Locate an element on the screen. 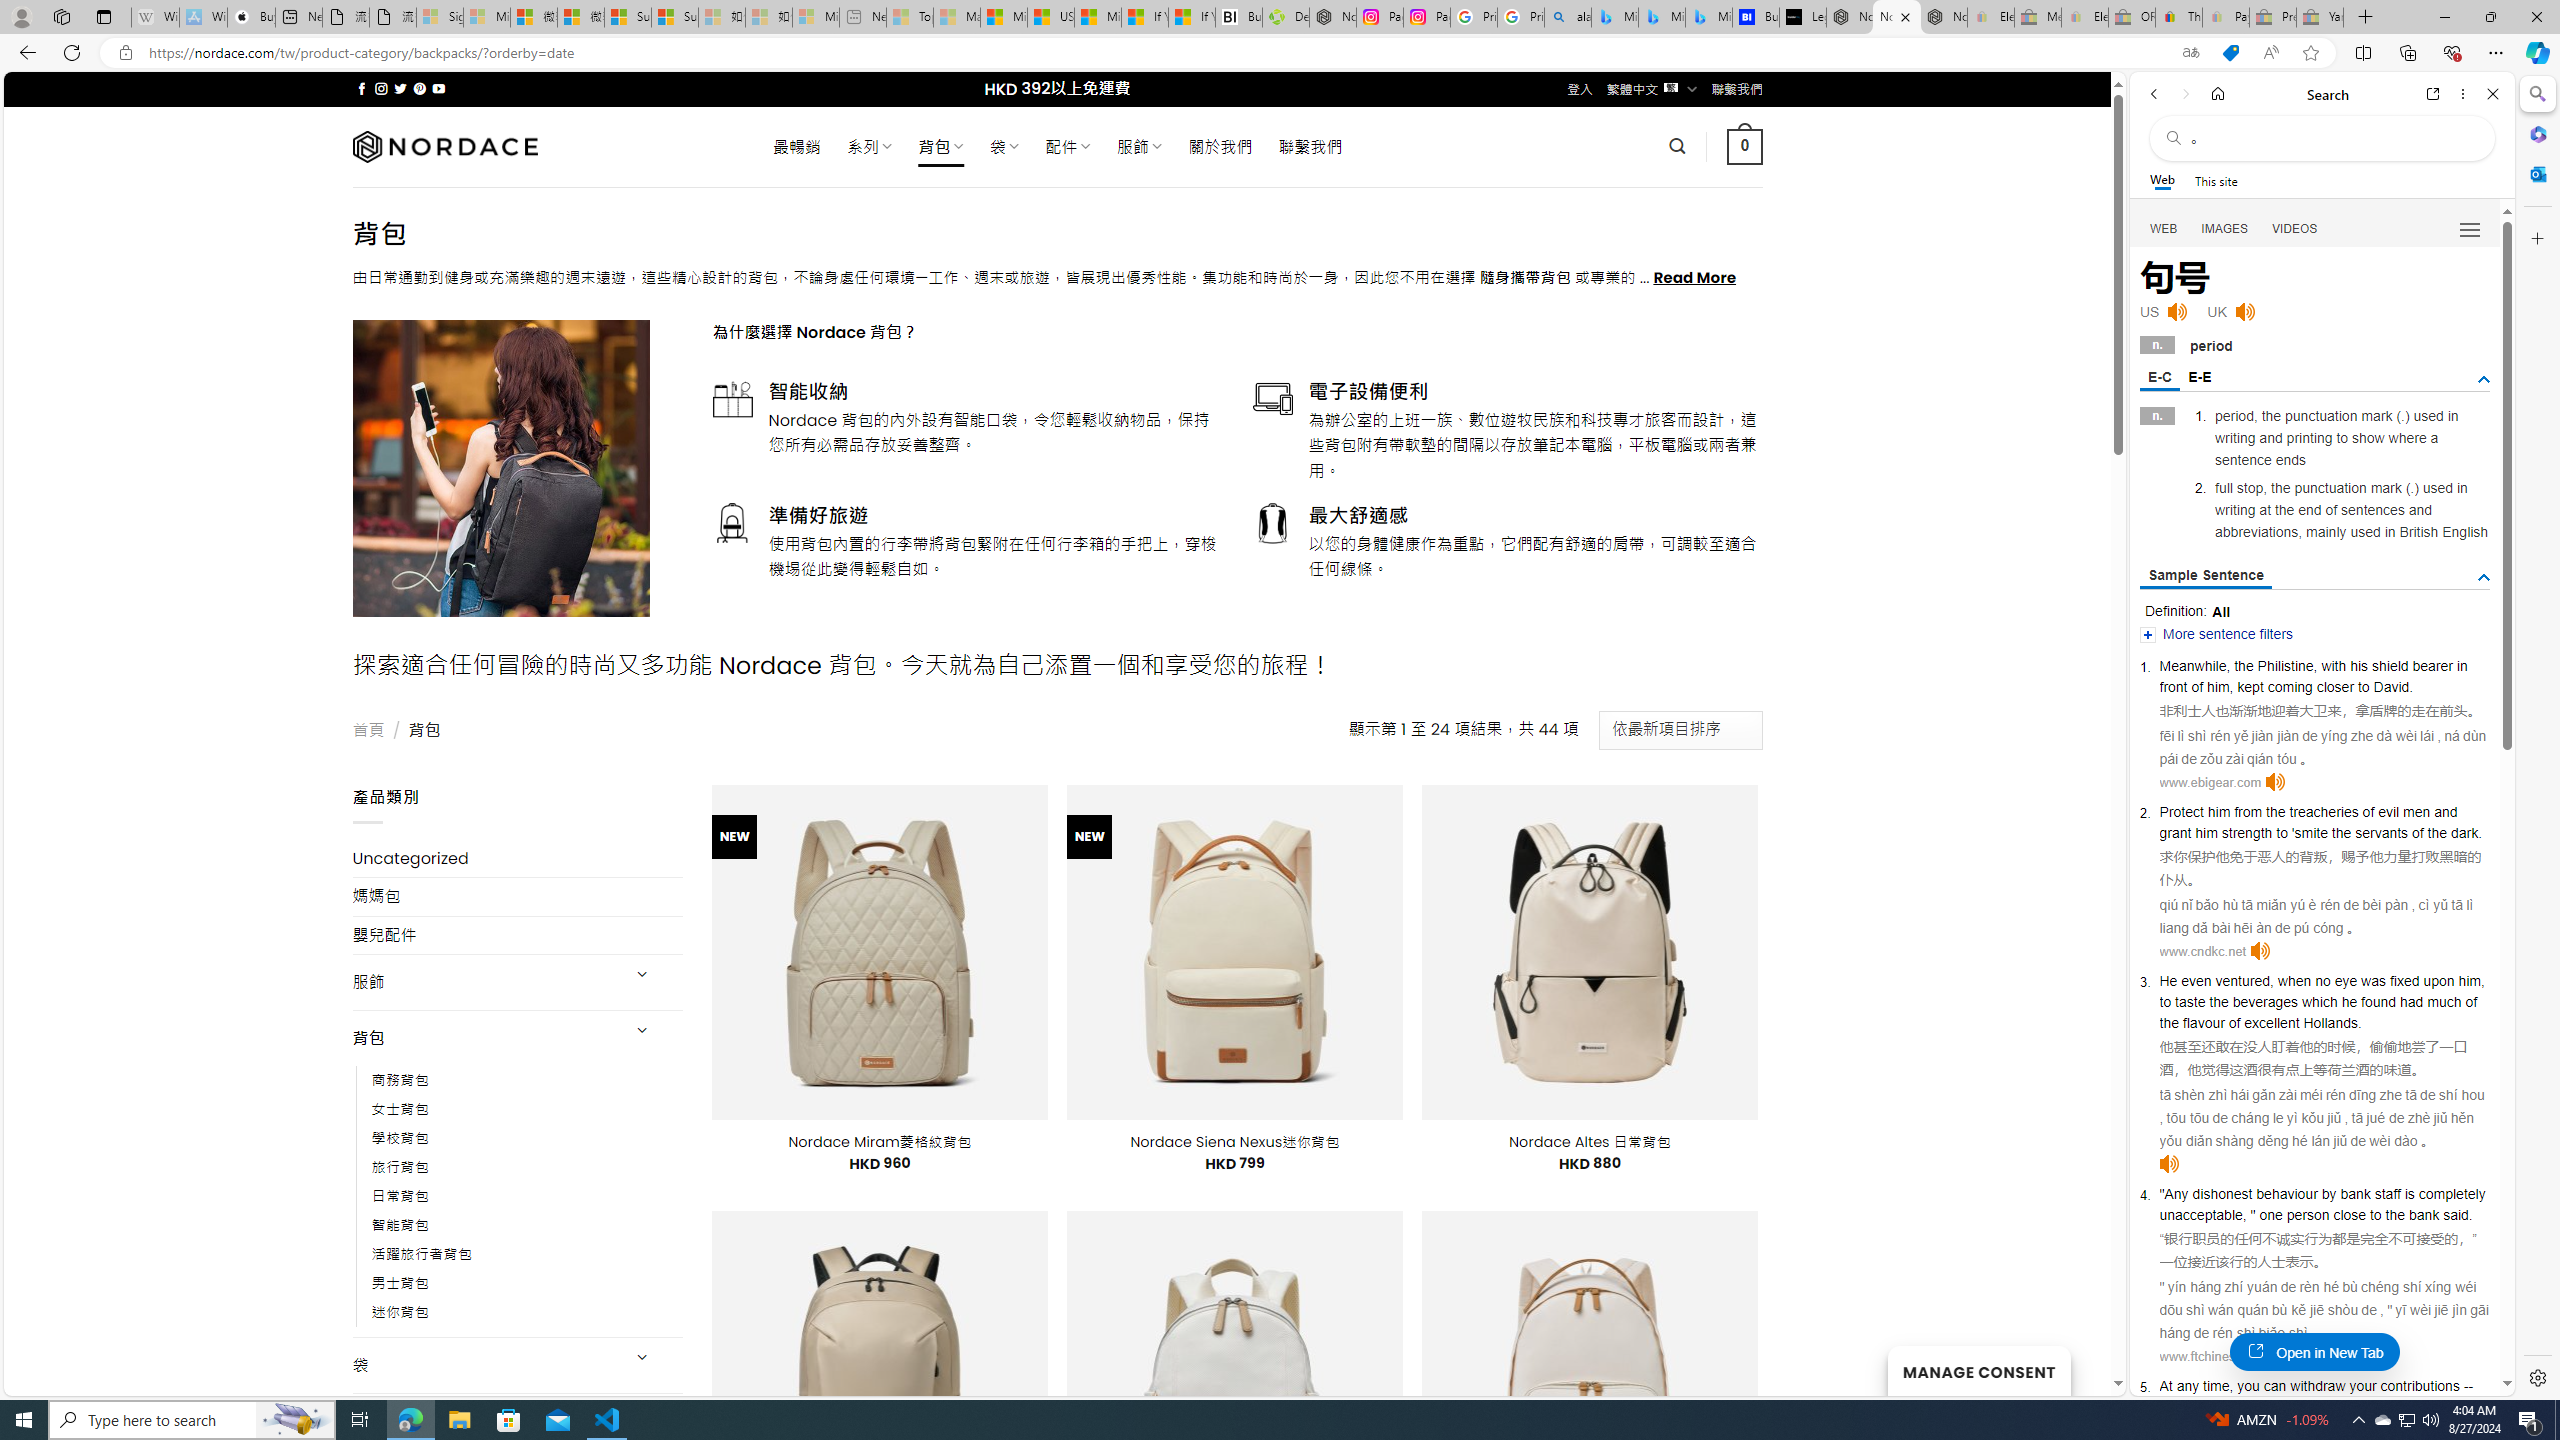 The height and width of the screenshot is (1440, 2560). MANAGE CONSENT is located at coordinates (1978, 1370).